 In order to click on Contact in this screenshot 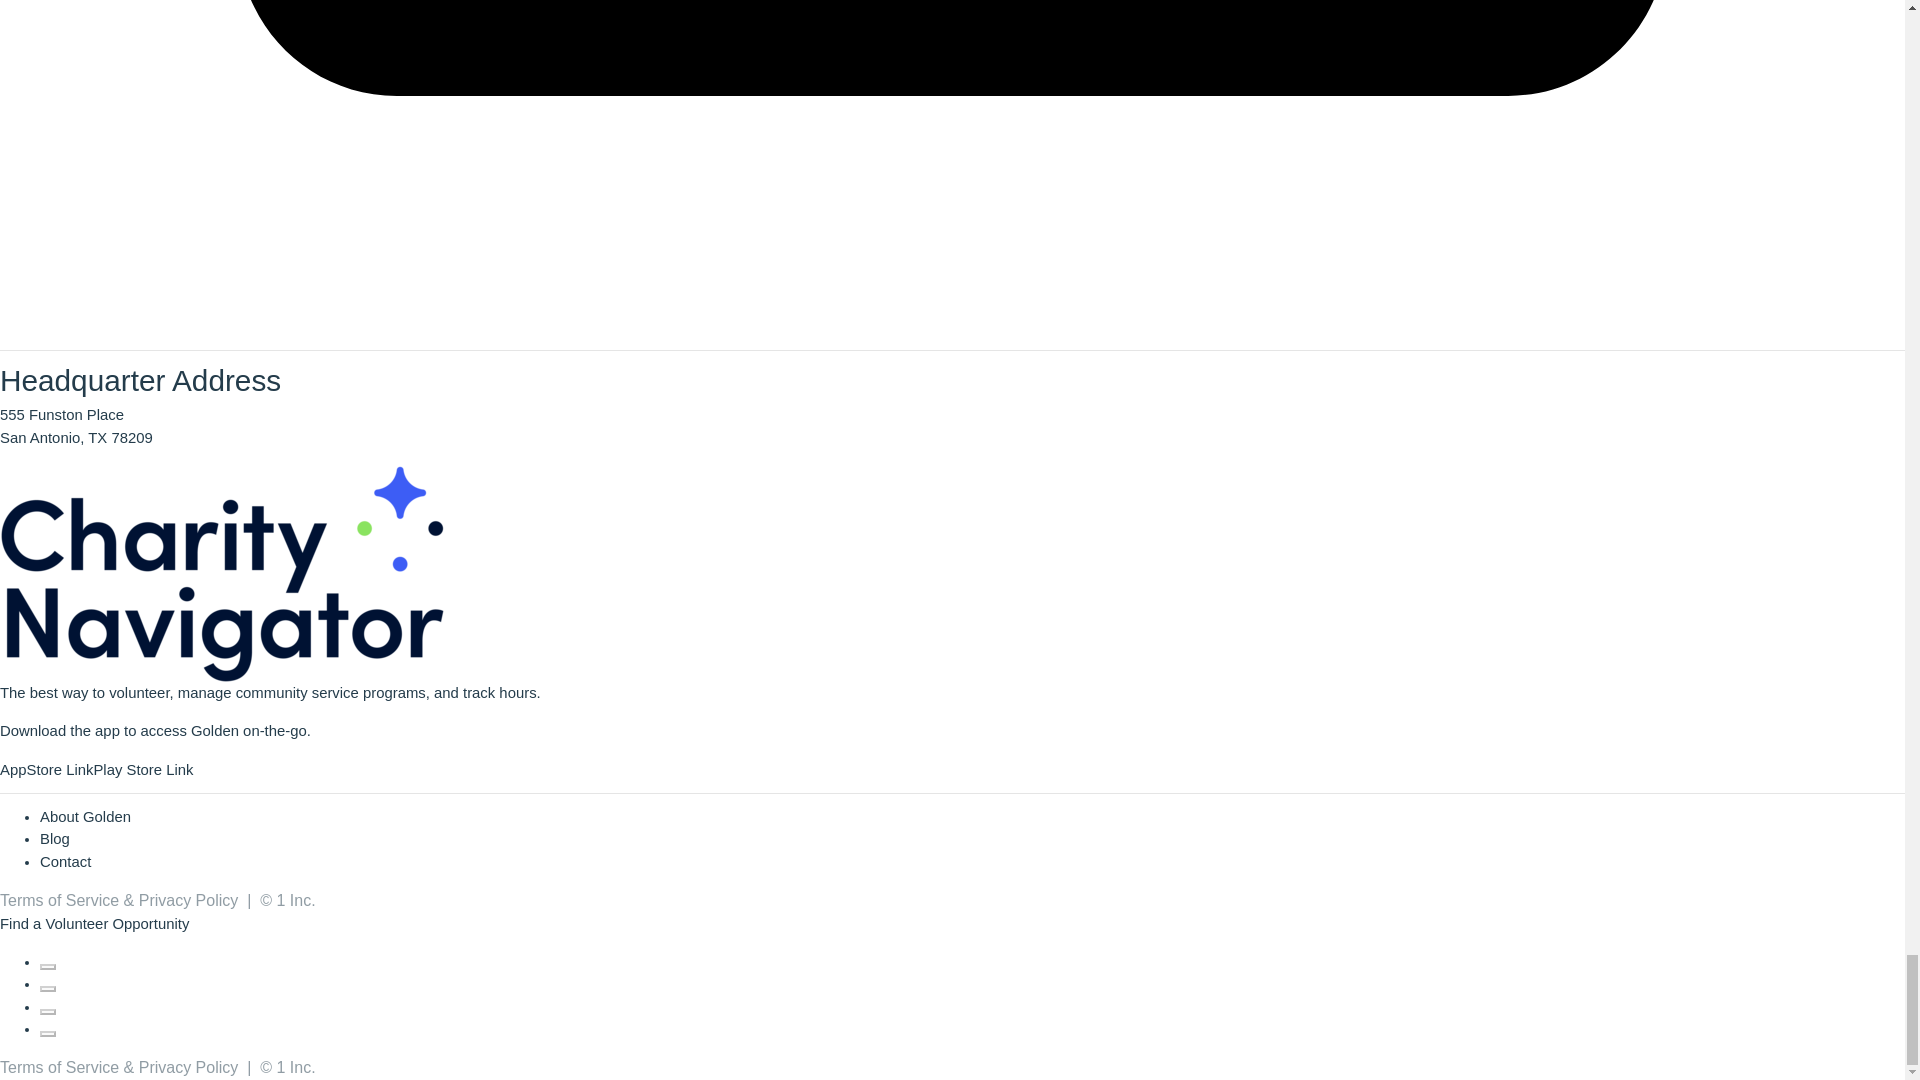, I will do `click(65, 862)`.